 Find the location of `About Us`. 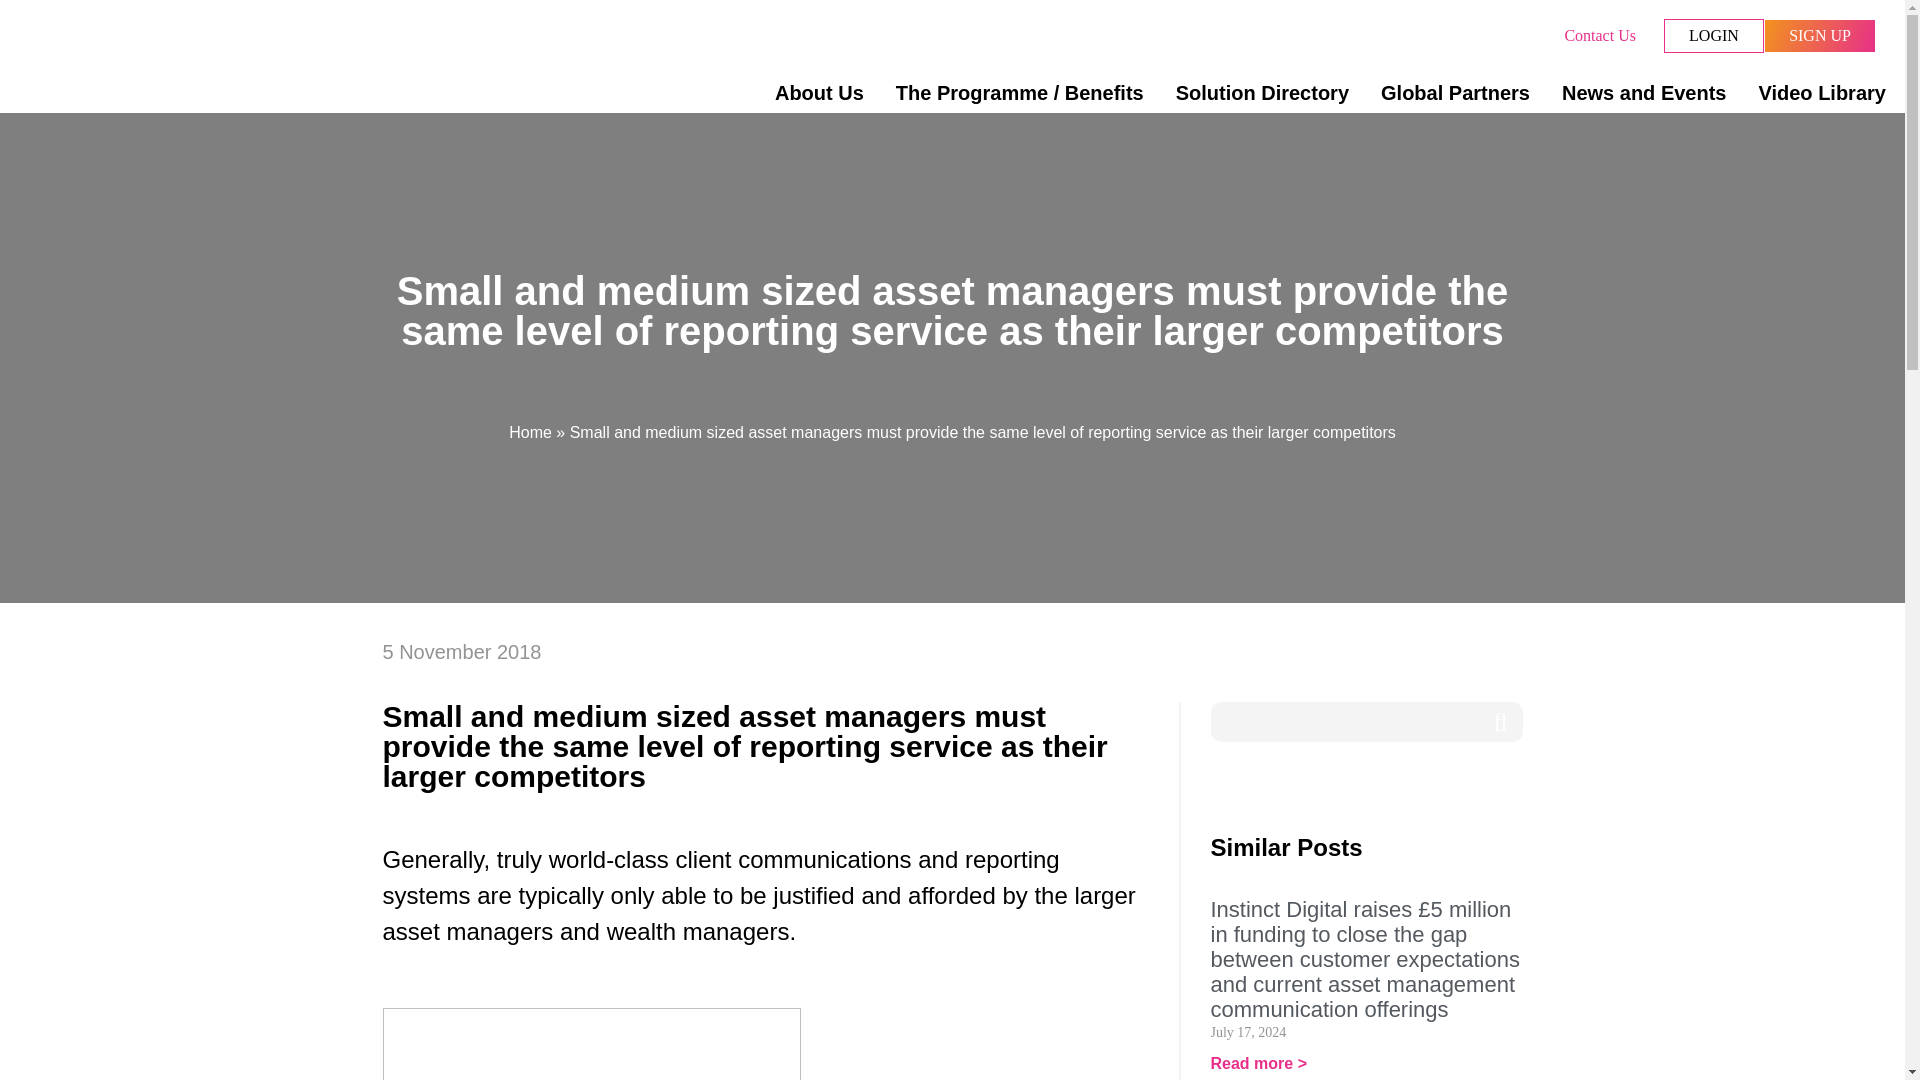

About Us is located at coordinates (818, 92).